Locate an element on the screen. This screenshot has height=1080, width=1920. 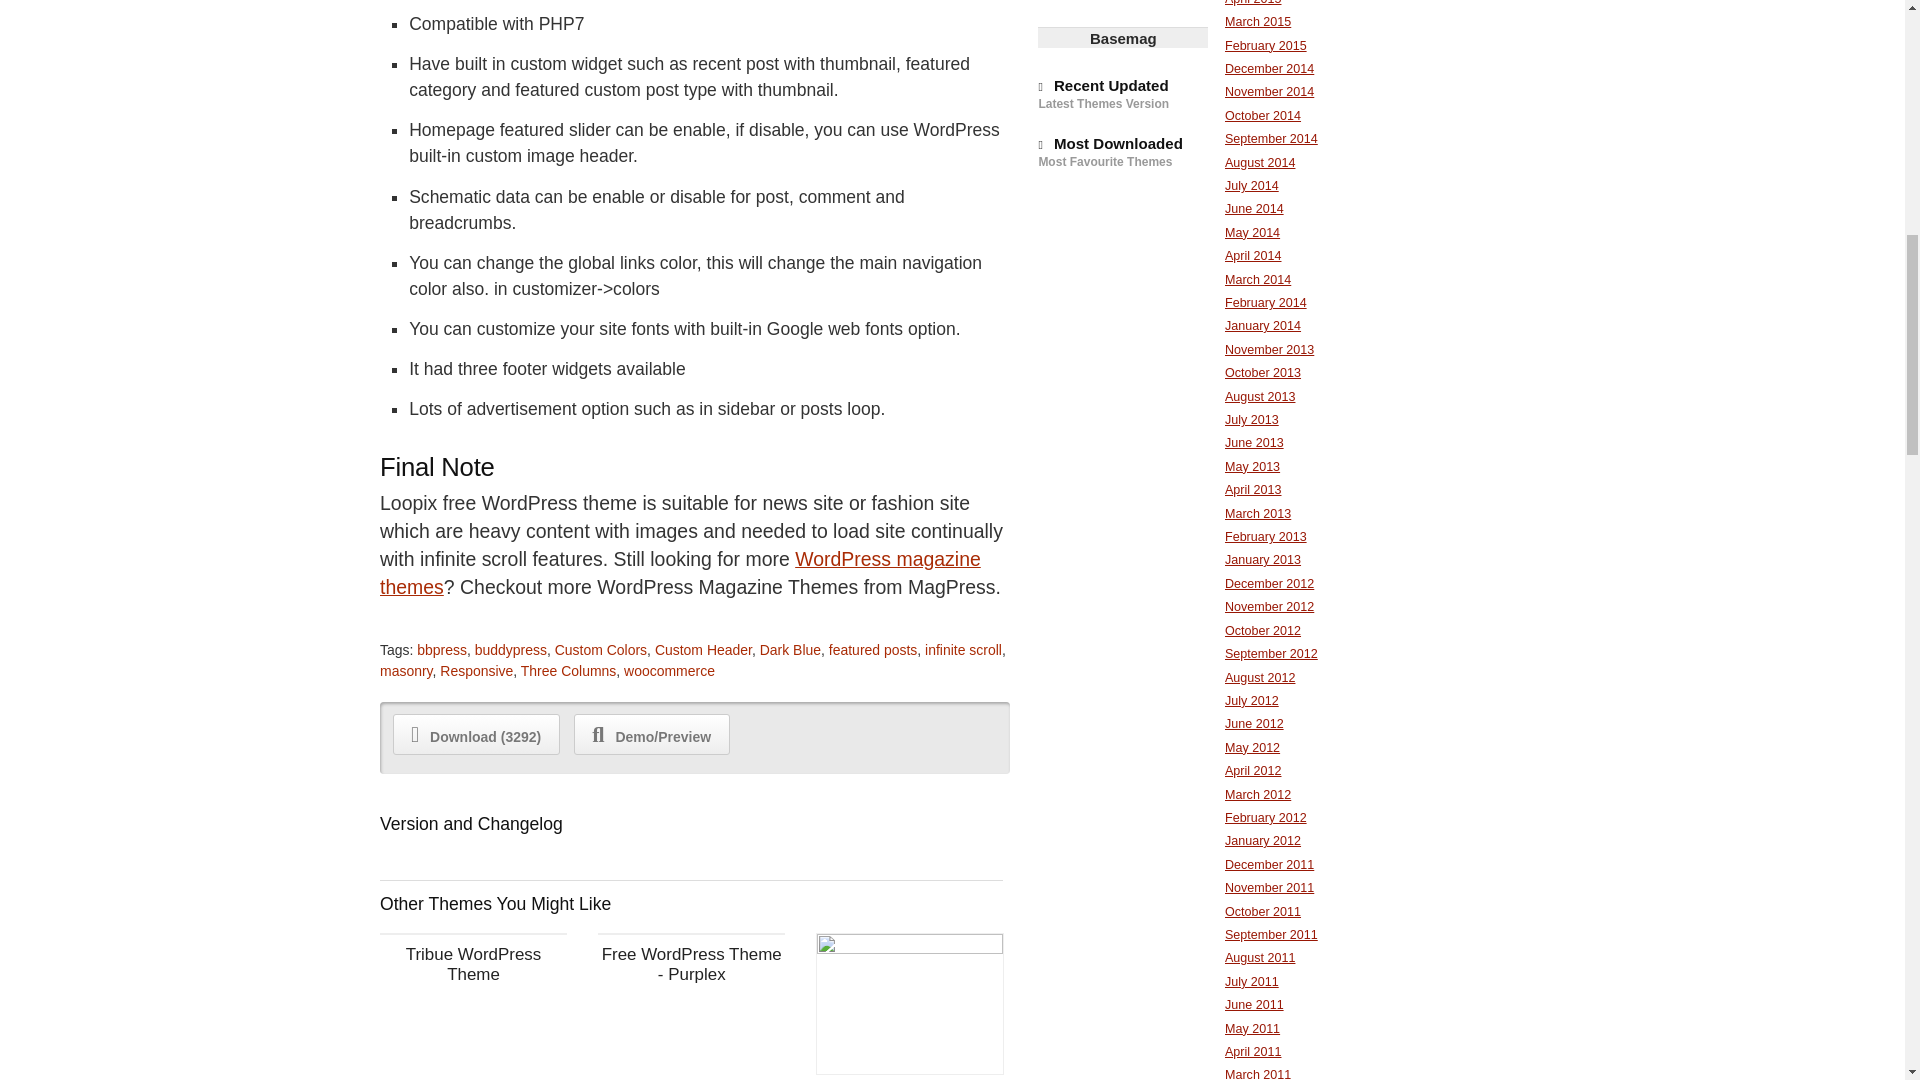
woocommerce is located at coordinates (669, 671).